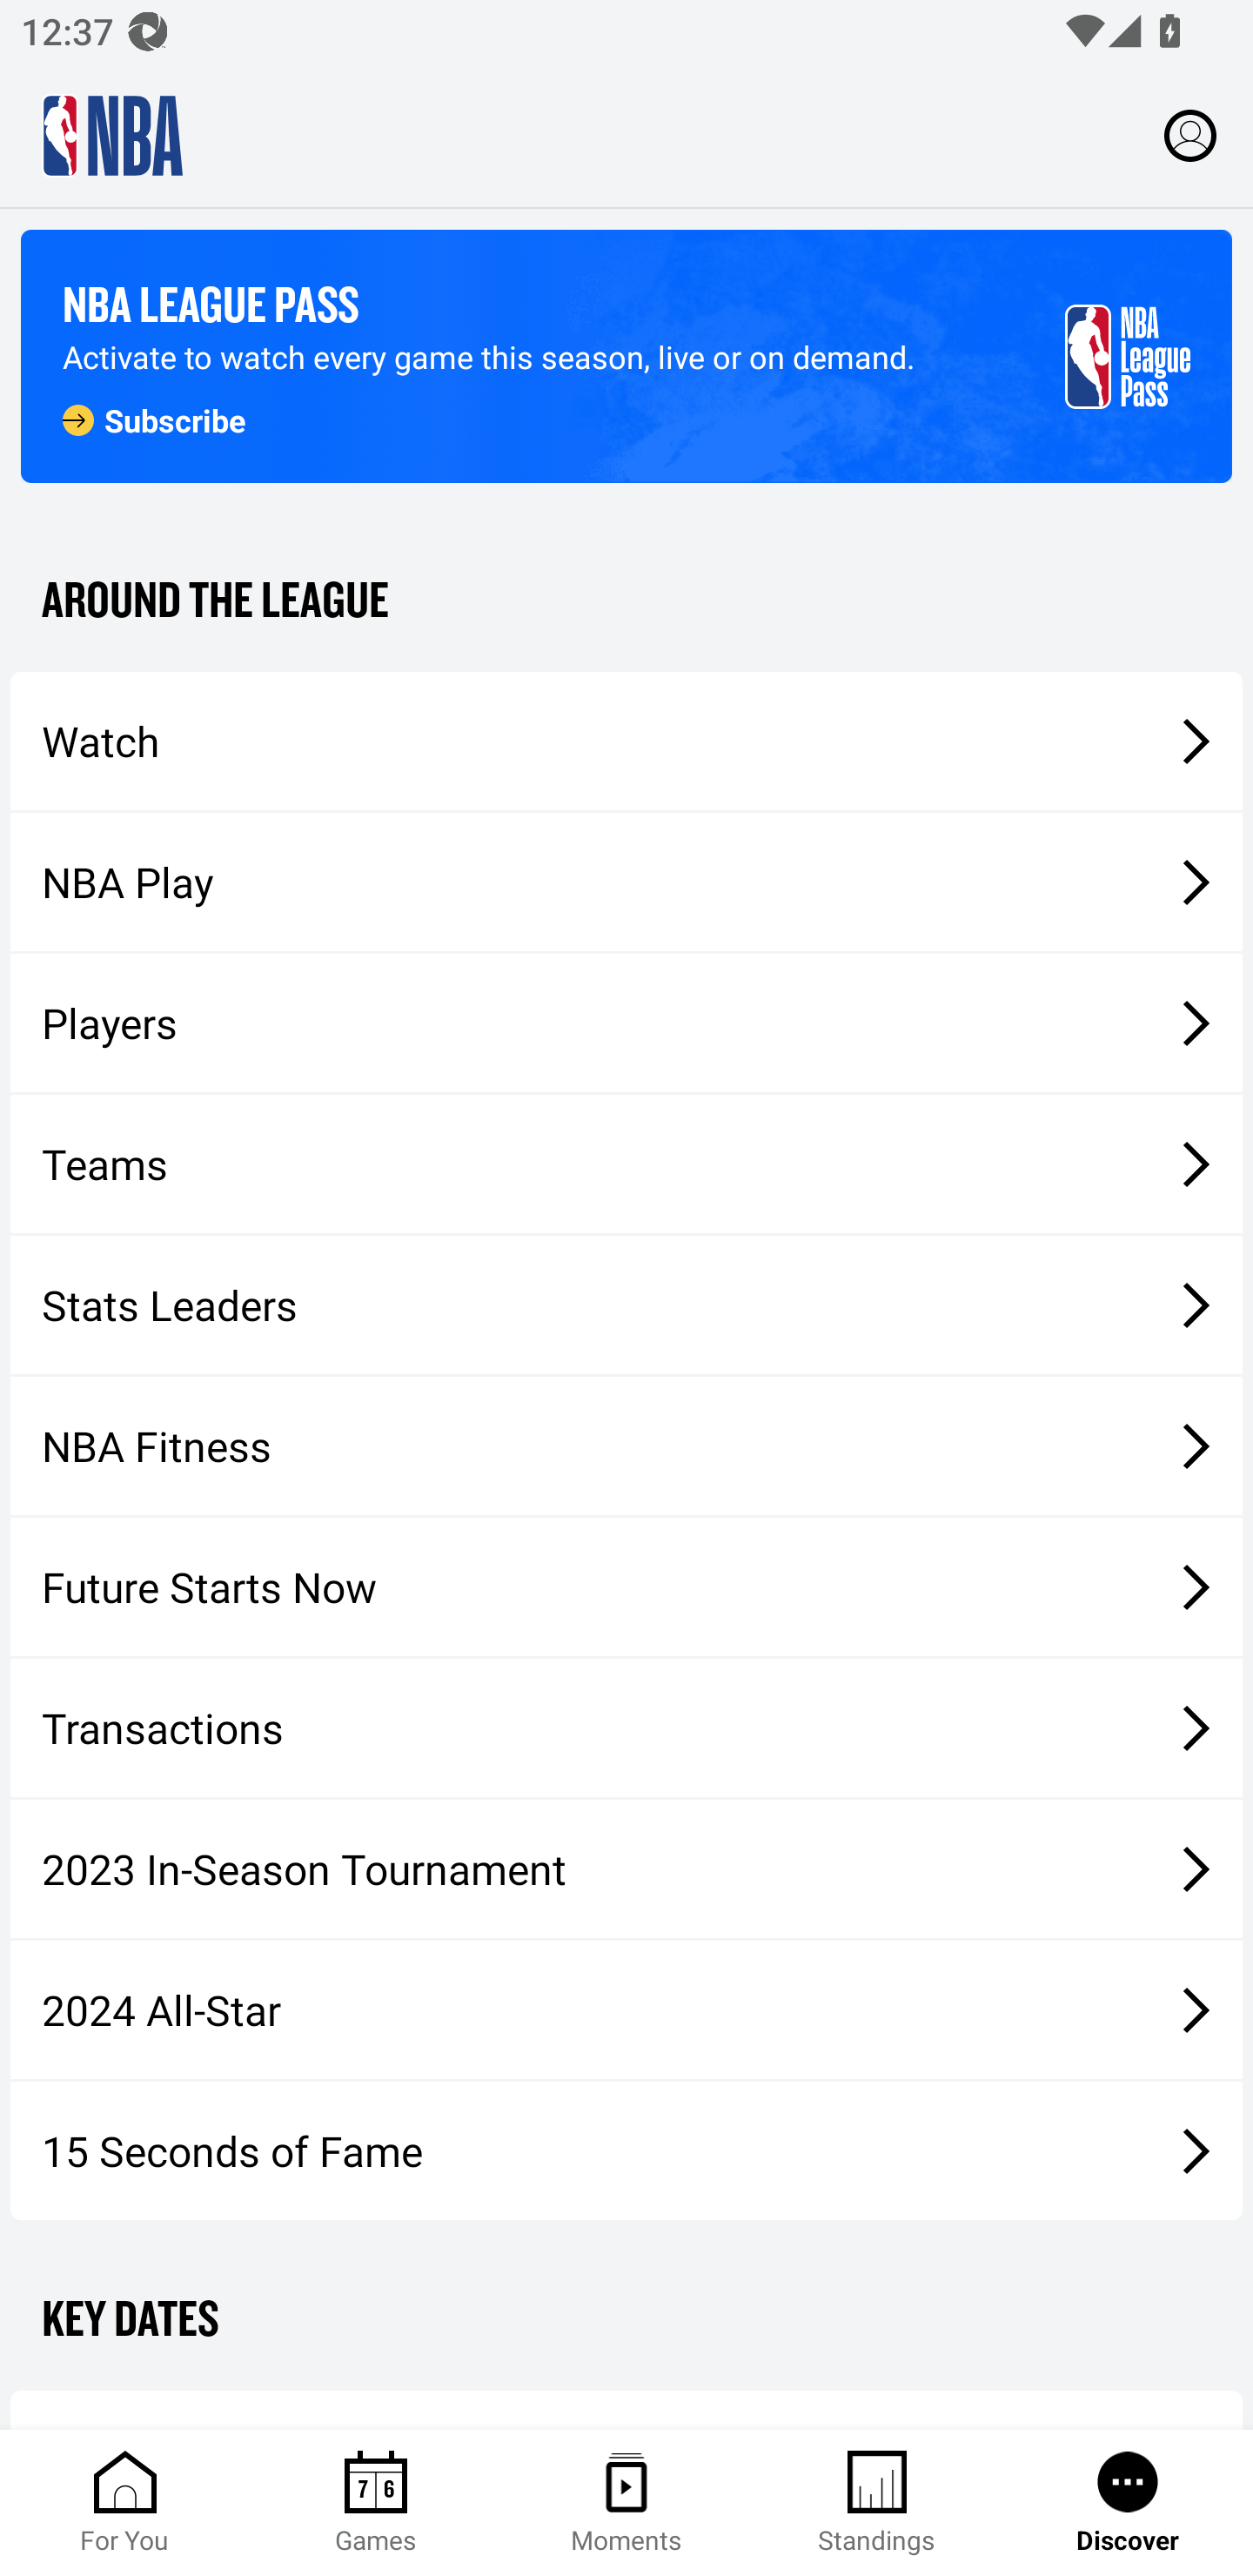  Describe the element at coordinates (626, 1587) in the screenshot. I see `Future Starts Now` at that location.